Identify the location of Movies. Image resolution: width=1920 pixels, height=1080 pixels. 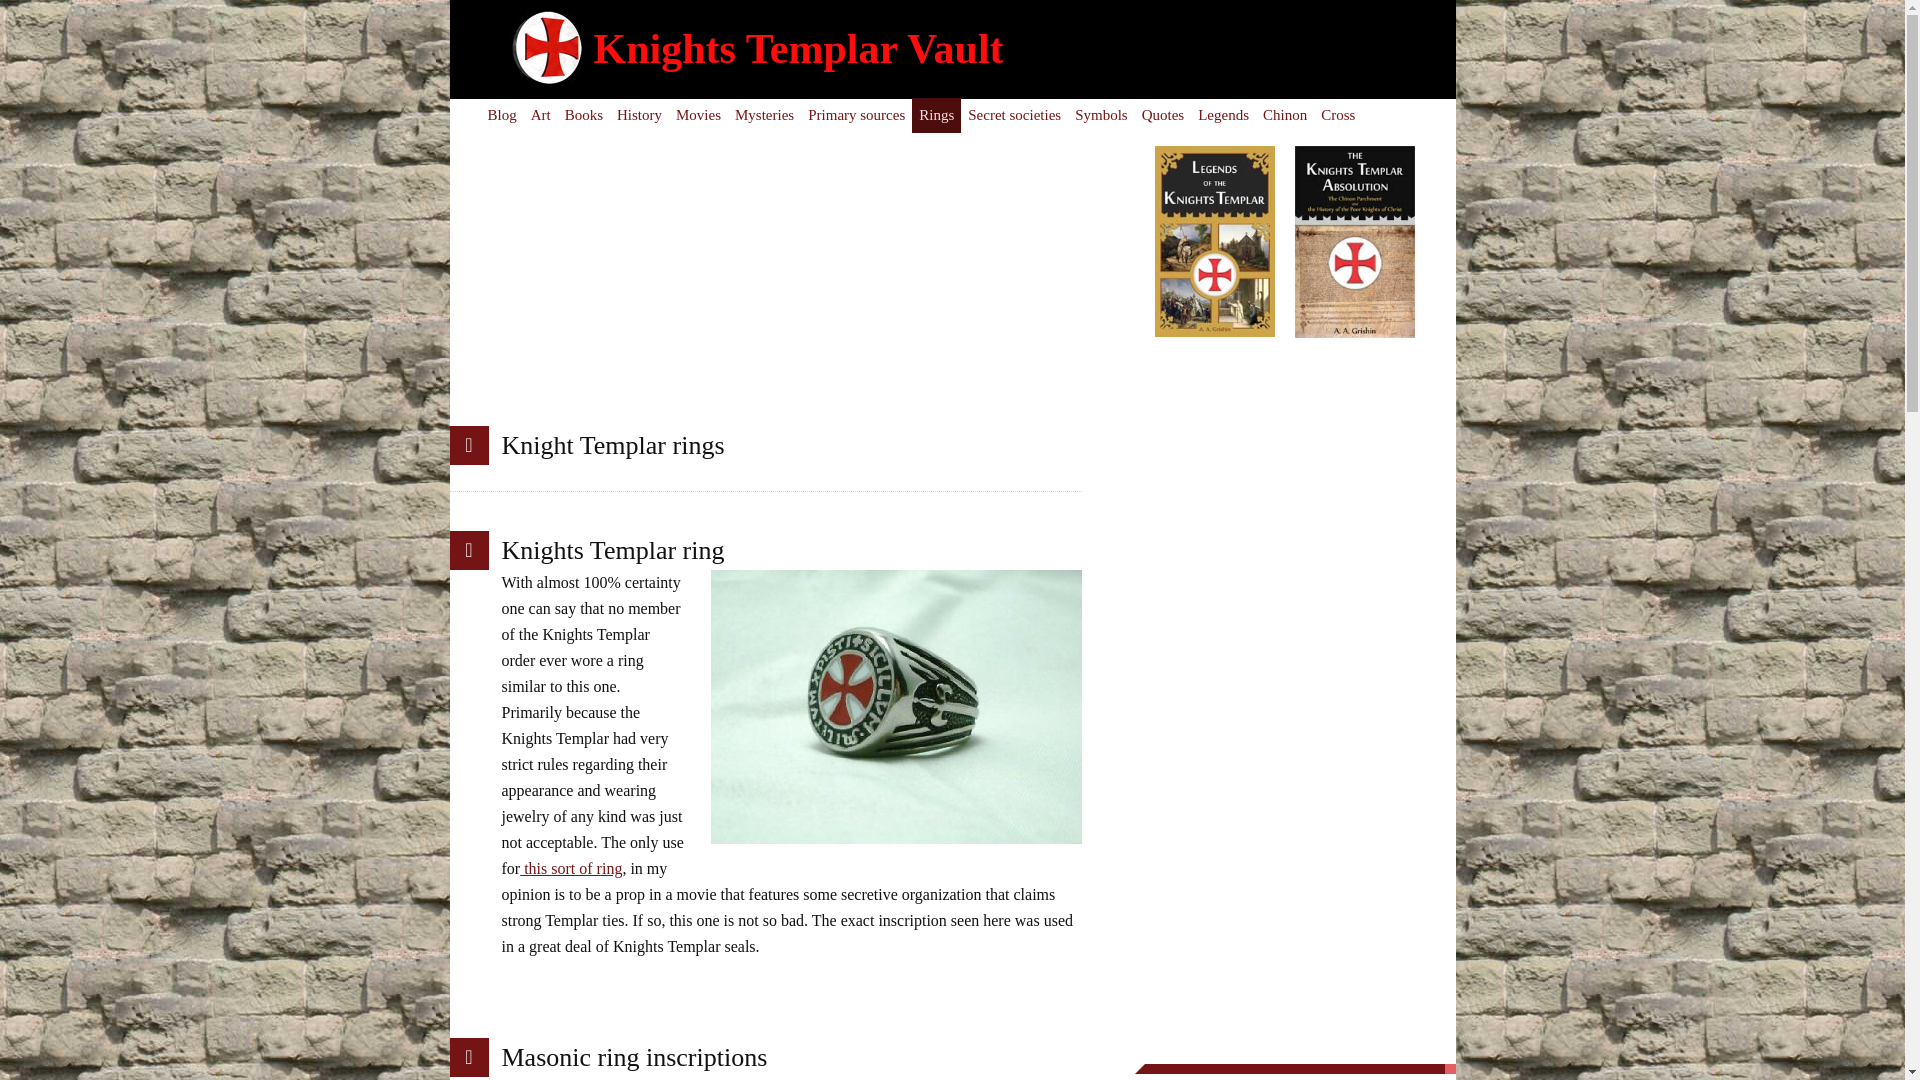
(698, 115).